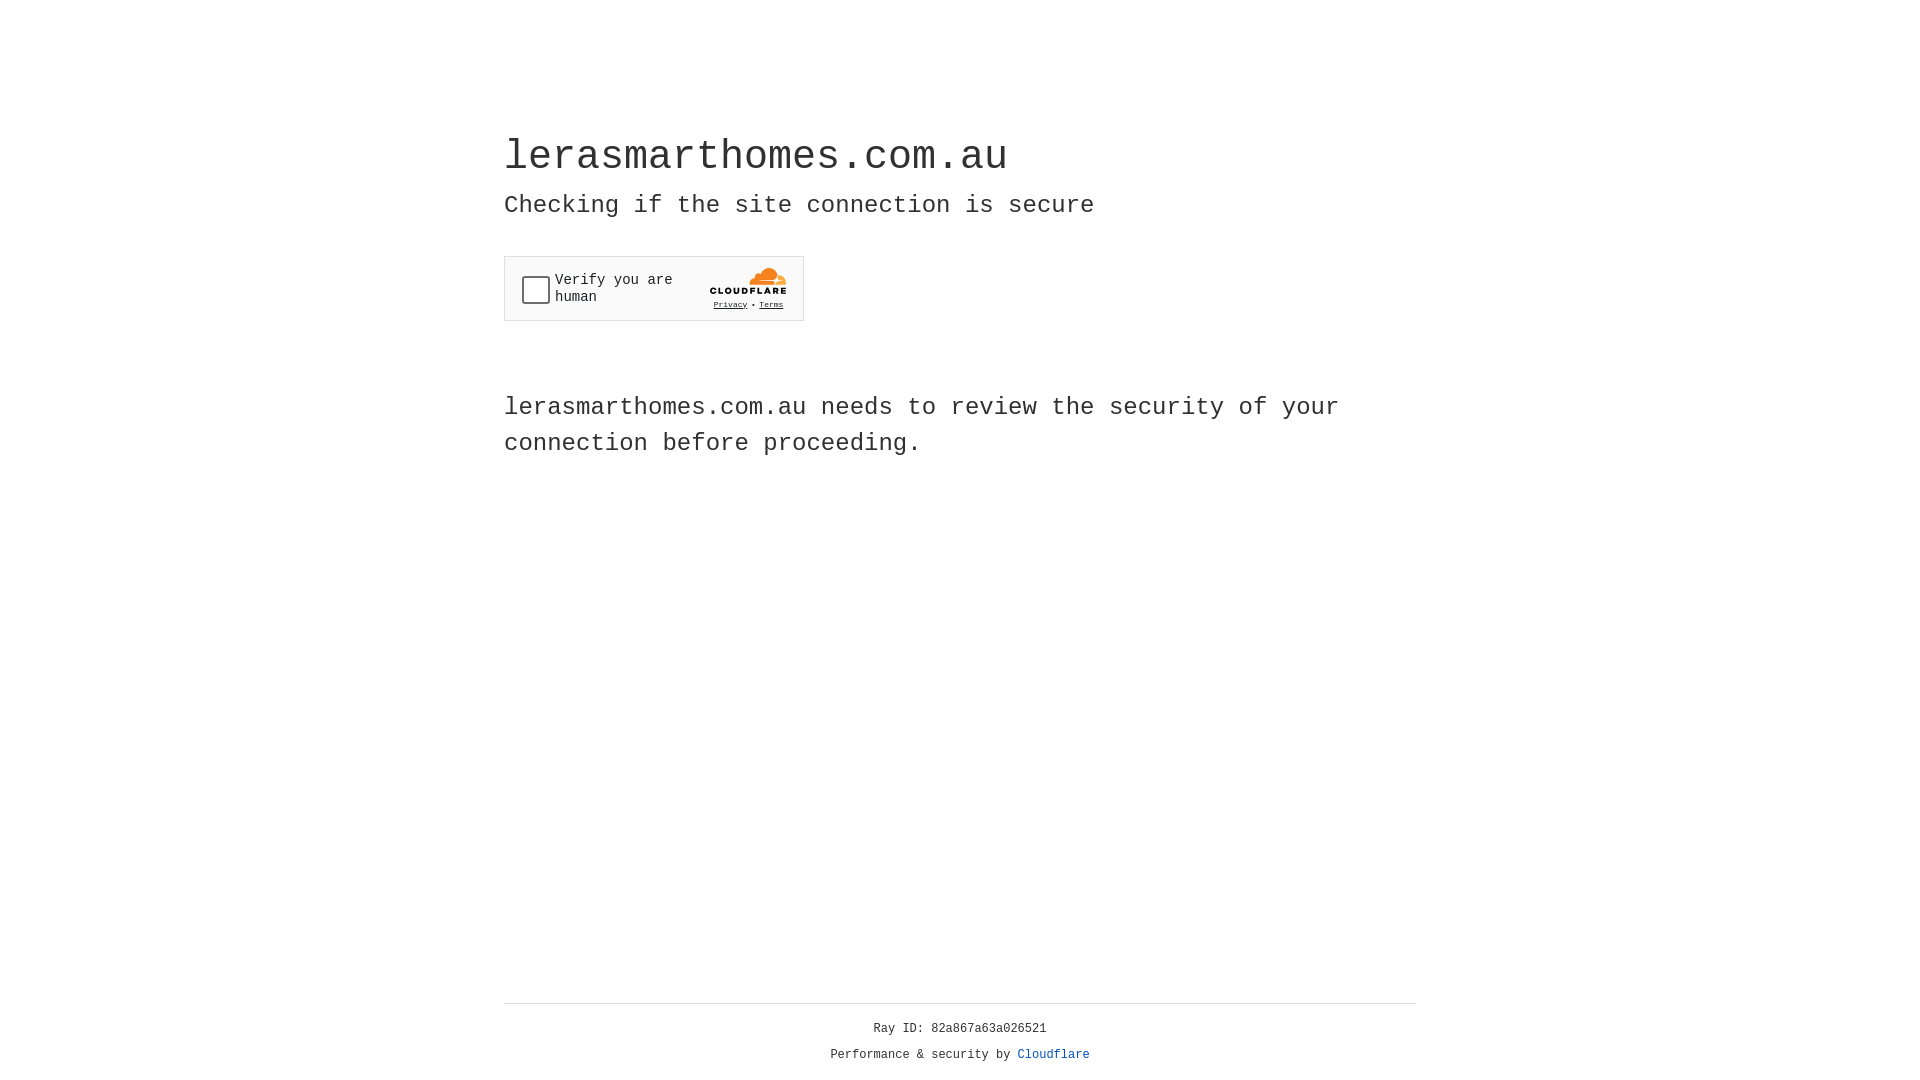 Image resolution: width=1920 pixels, height=1080 pixels. Describe the element at coordinates (654, 288) in the screenshot. I see `Widget containing a Cloudflare security challenge` at that location.